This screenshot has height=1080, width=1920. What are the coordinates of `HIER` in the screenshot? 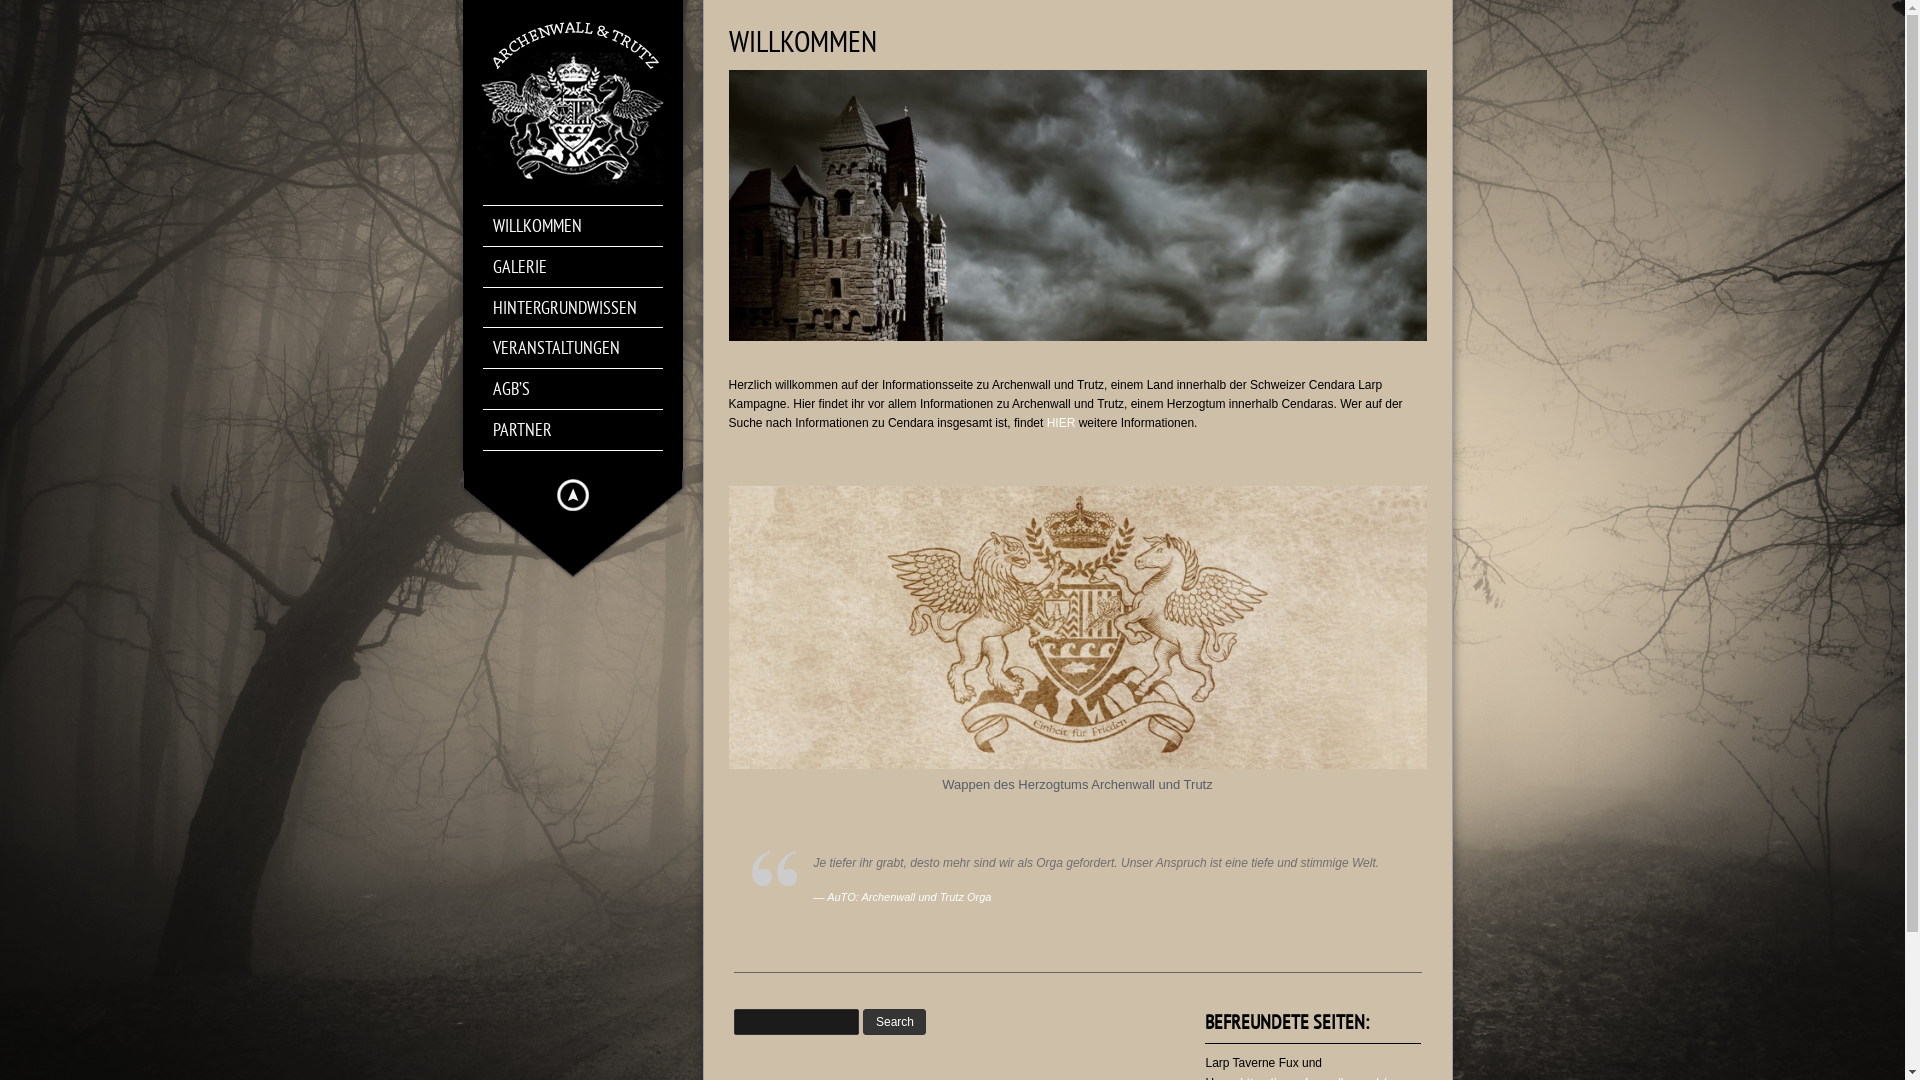 It's located at (1062, 423).